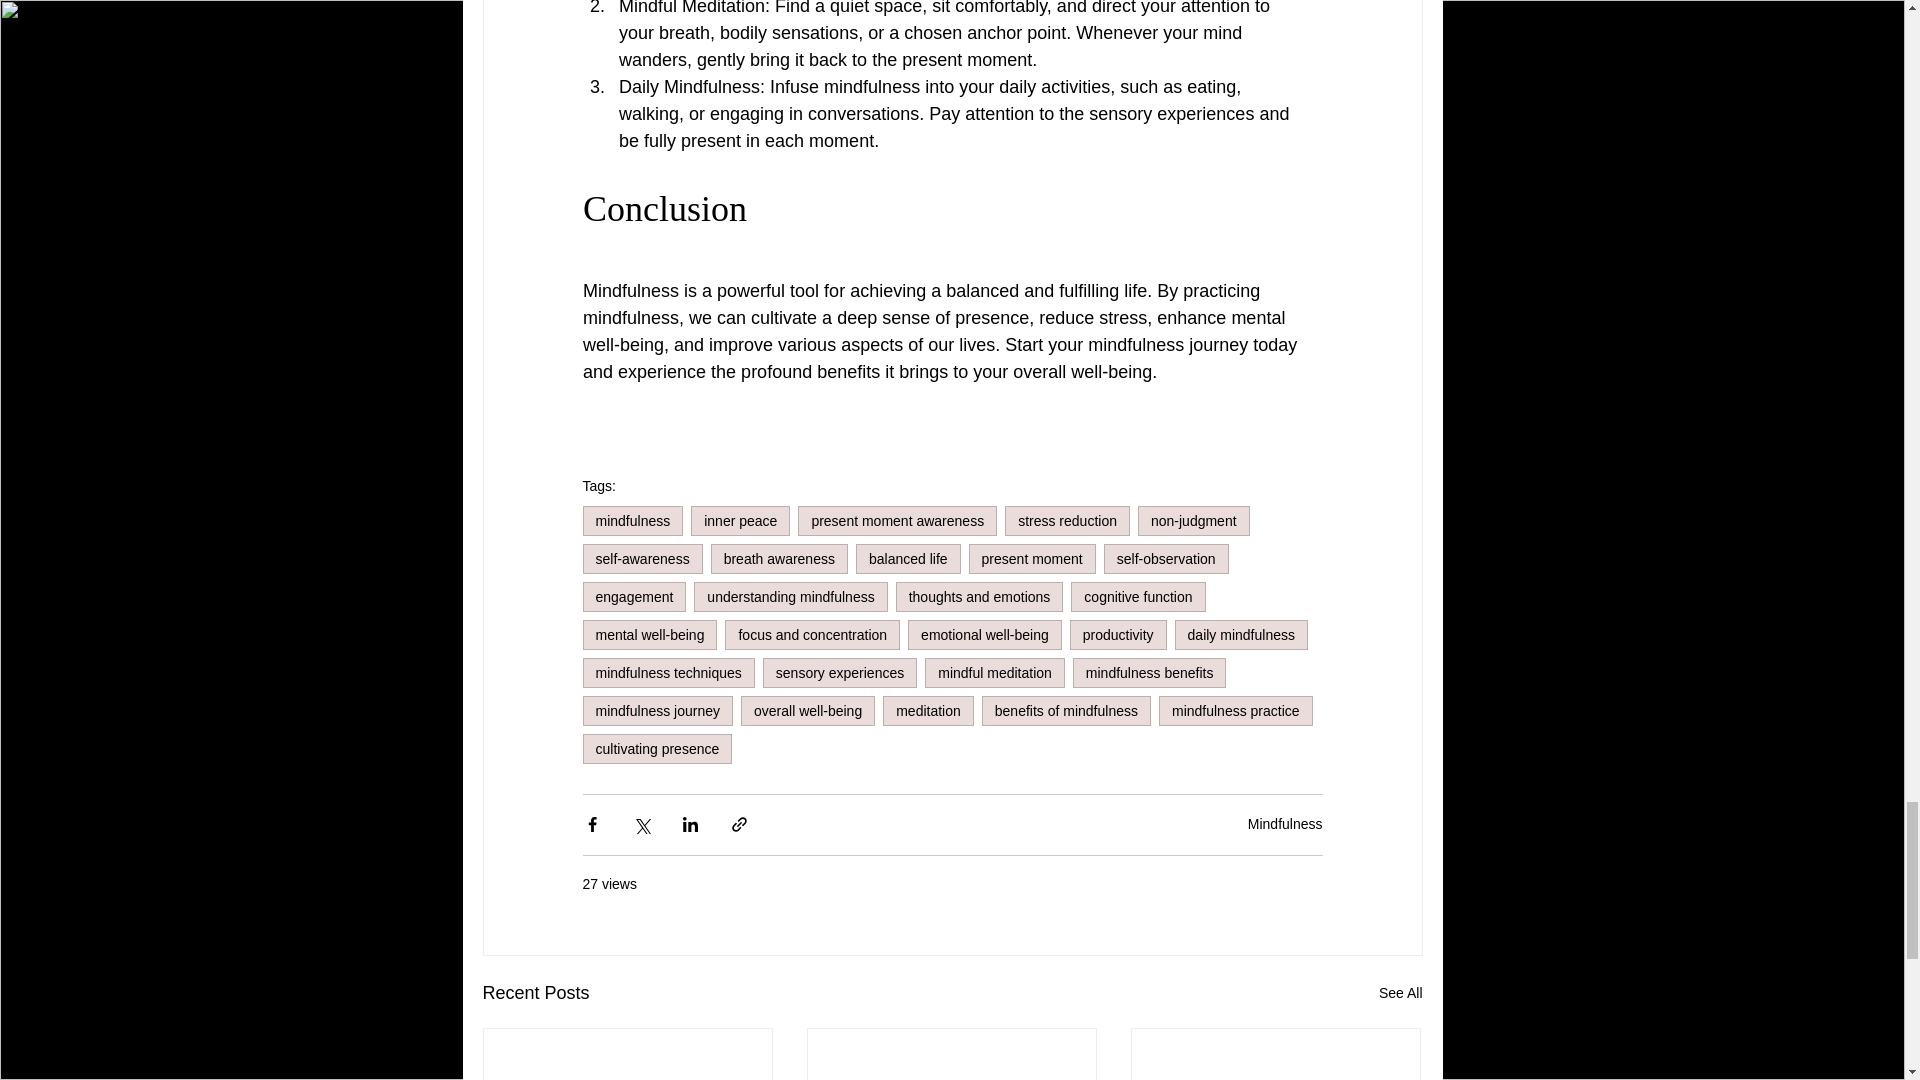  Describe the element at coordinates (657, 710) in the screenshot. I see `mindfulness journey` at that location.